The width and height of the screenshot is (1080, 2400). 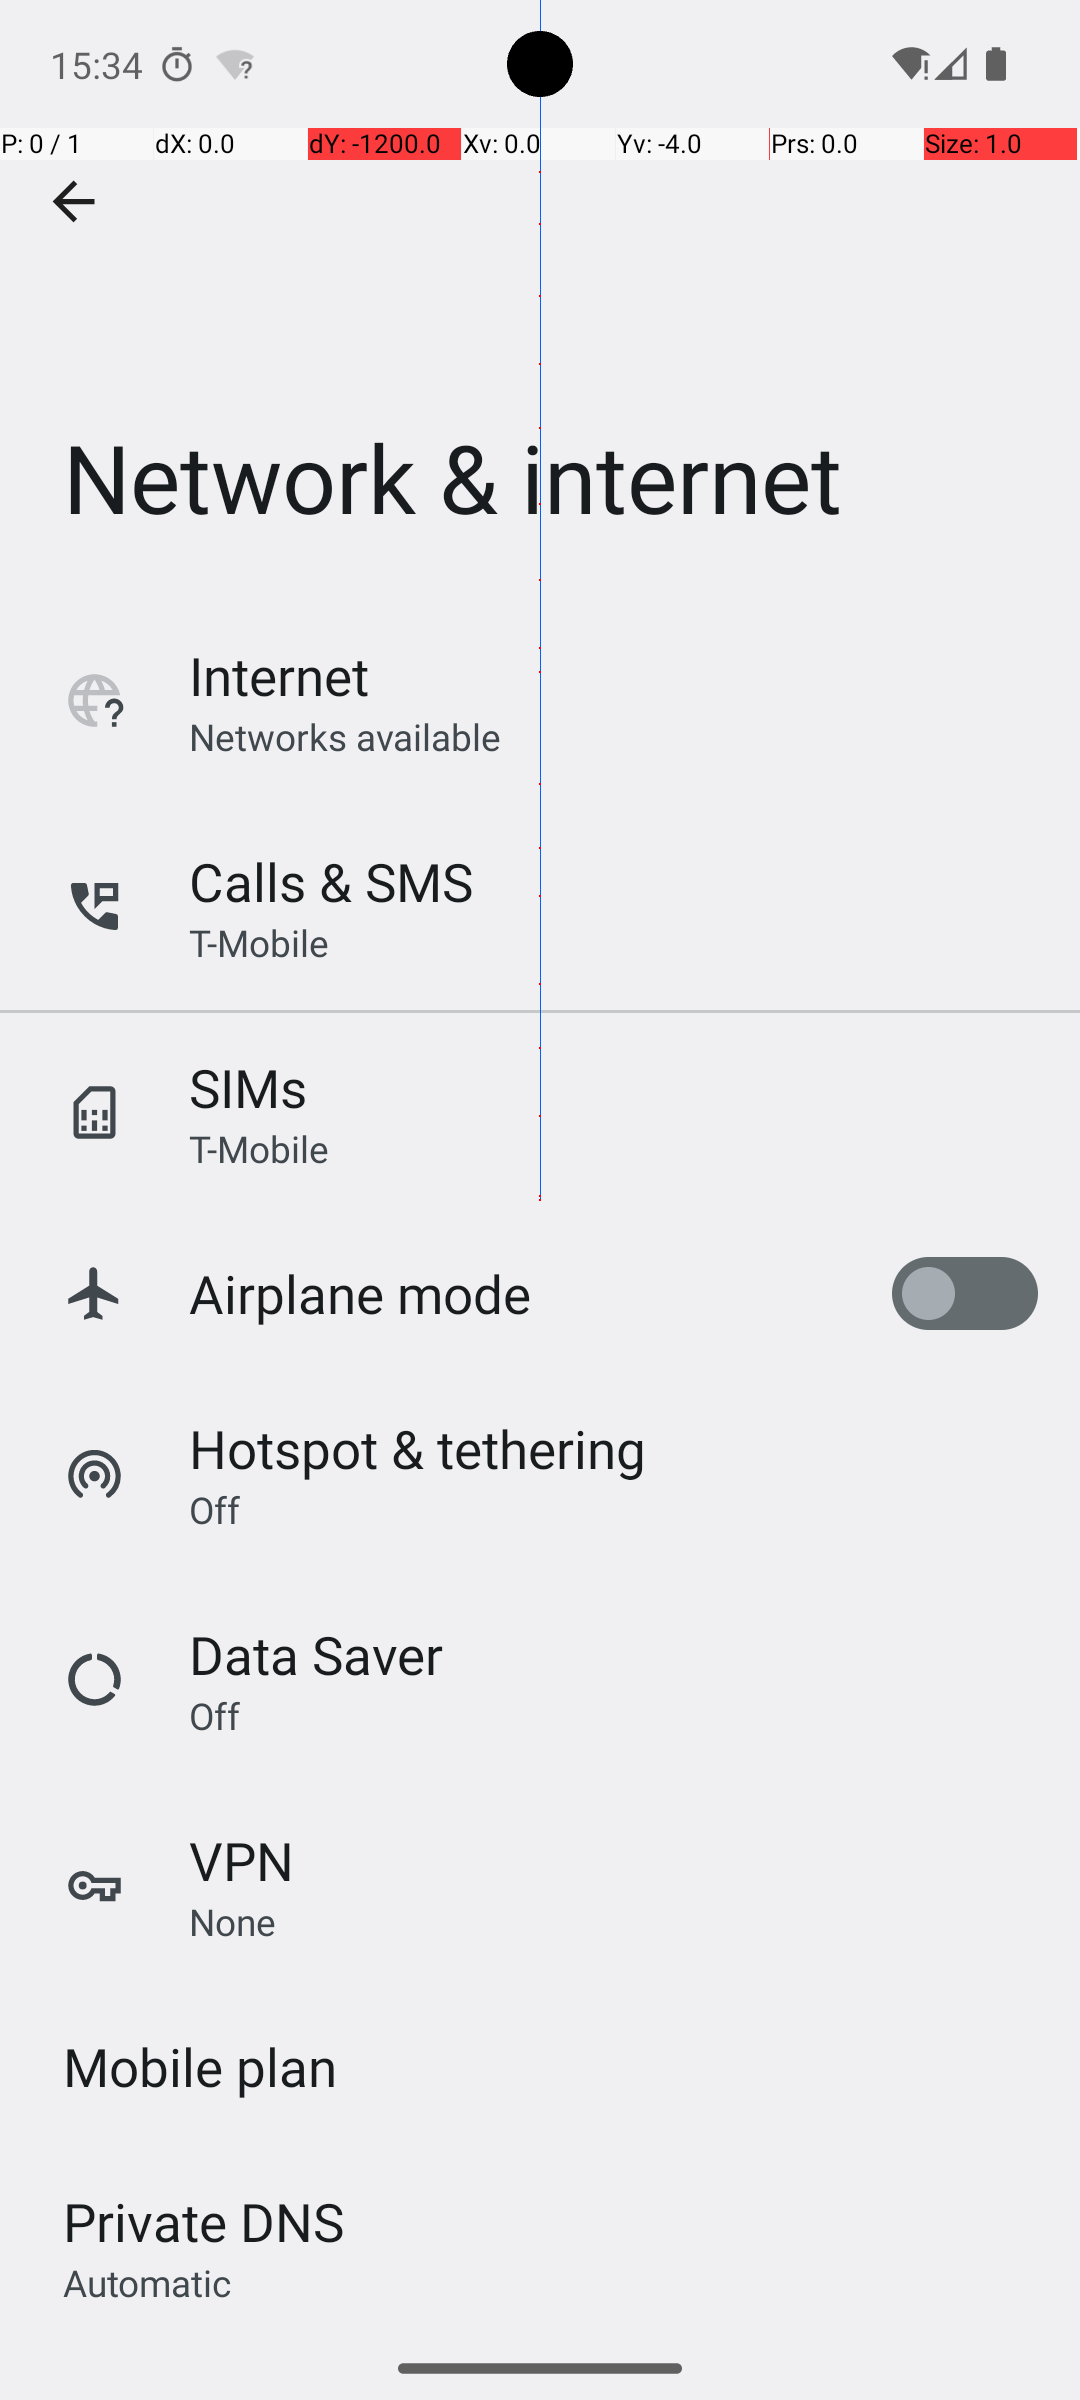 What do you see at coordinates (418, 1448) in the screenshot?
I see `Hotspot & tethering` at bounding box center [418, 1448].